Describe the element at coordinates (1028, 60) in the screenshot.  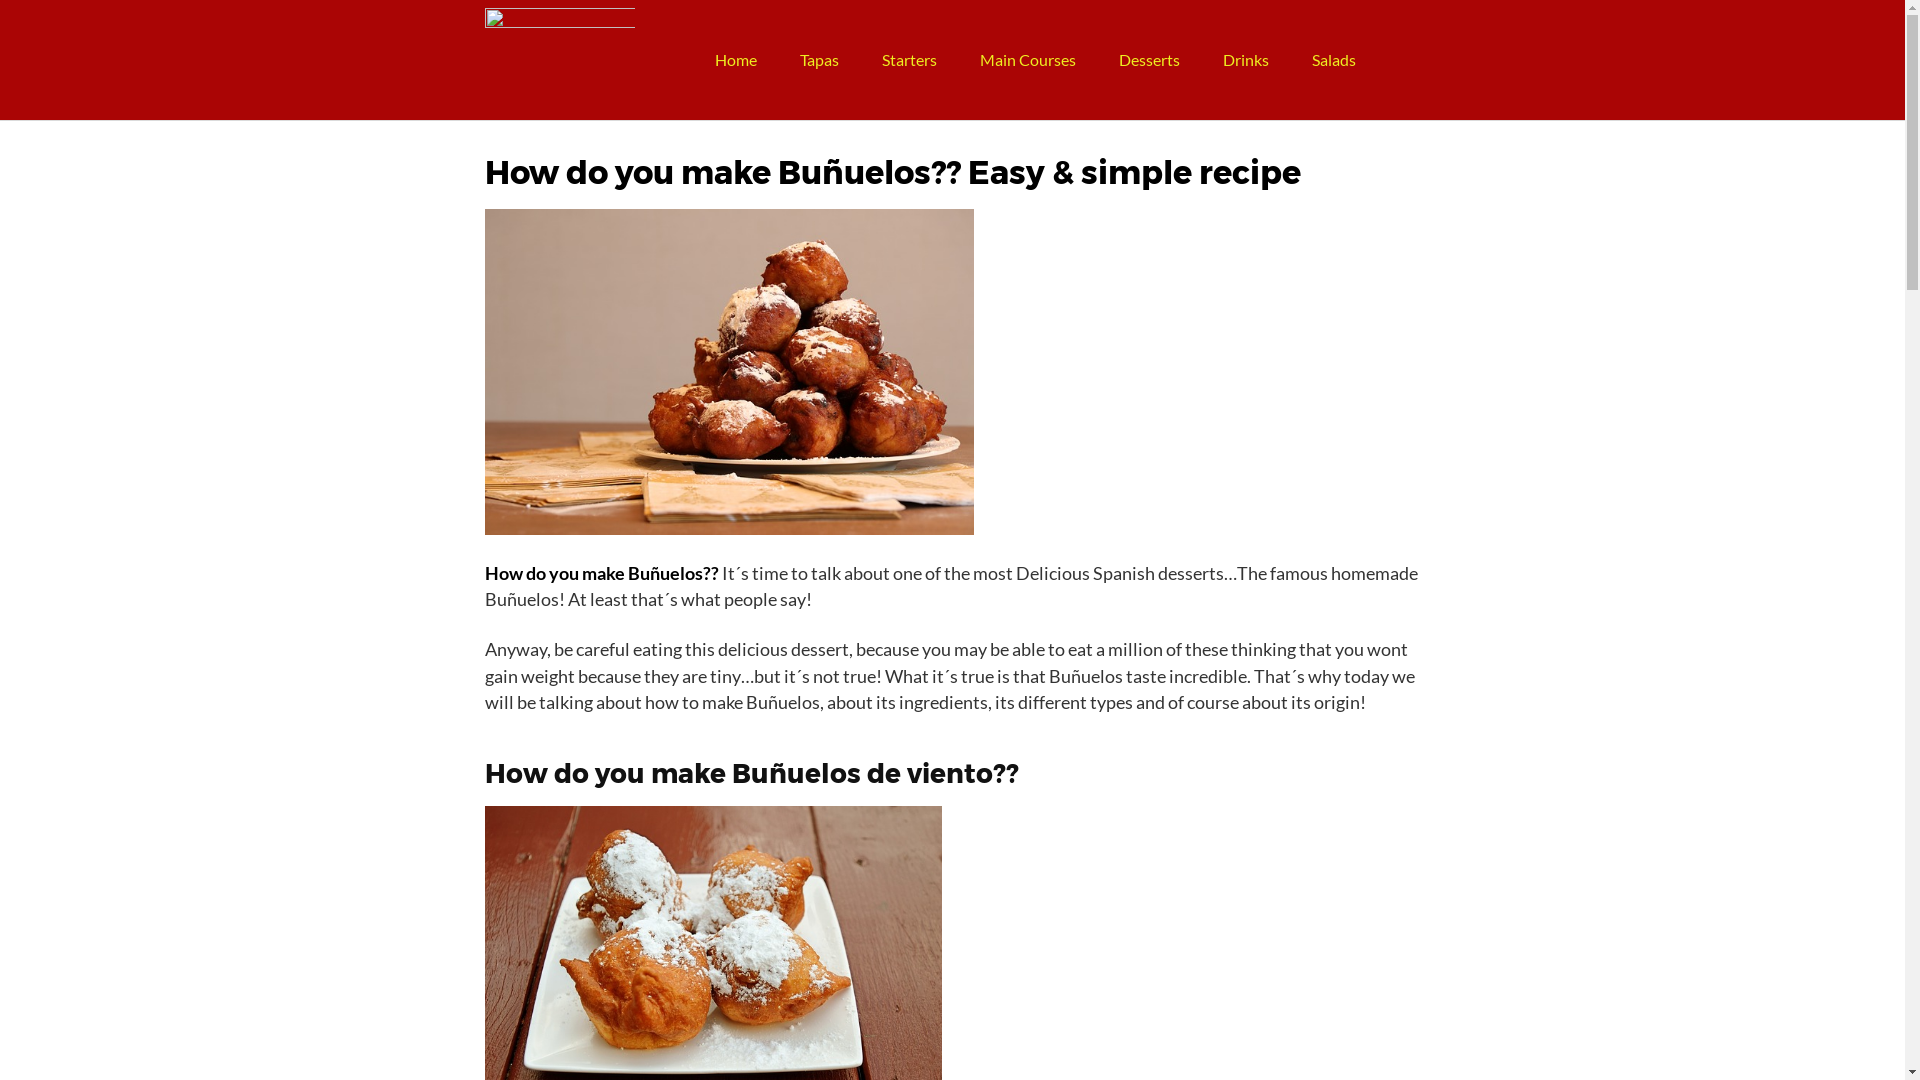
I see `Main Courses` at that location.